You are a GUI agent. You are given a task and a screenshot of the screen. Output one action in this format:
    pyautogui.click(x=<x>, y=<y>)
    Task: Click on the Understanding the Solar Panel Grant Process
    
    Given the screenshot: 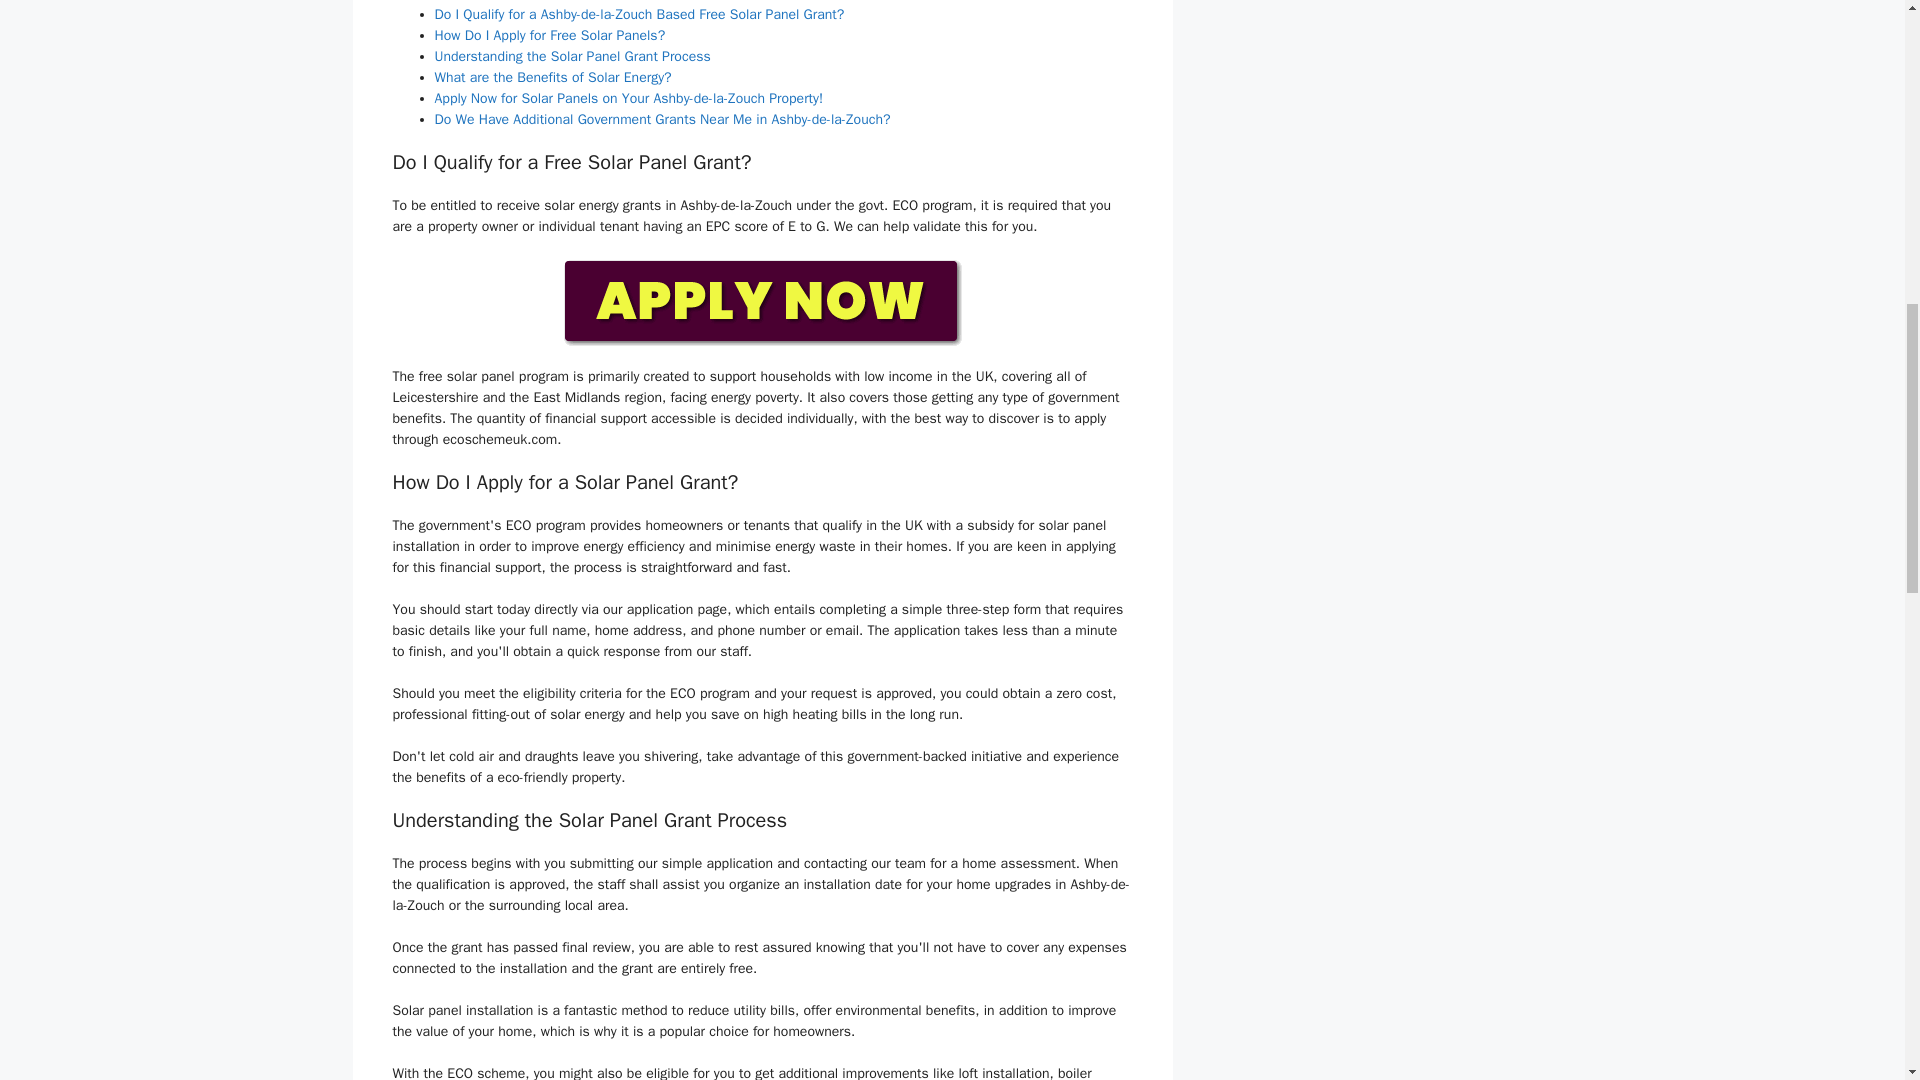 What is the action you would take?
    pyautogui.click(x=572, y=56)
    